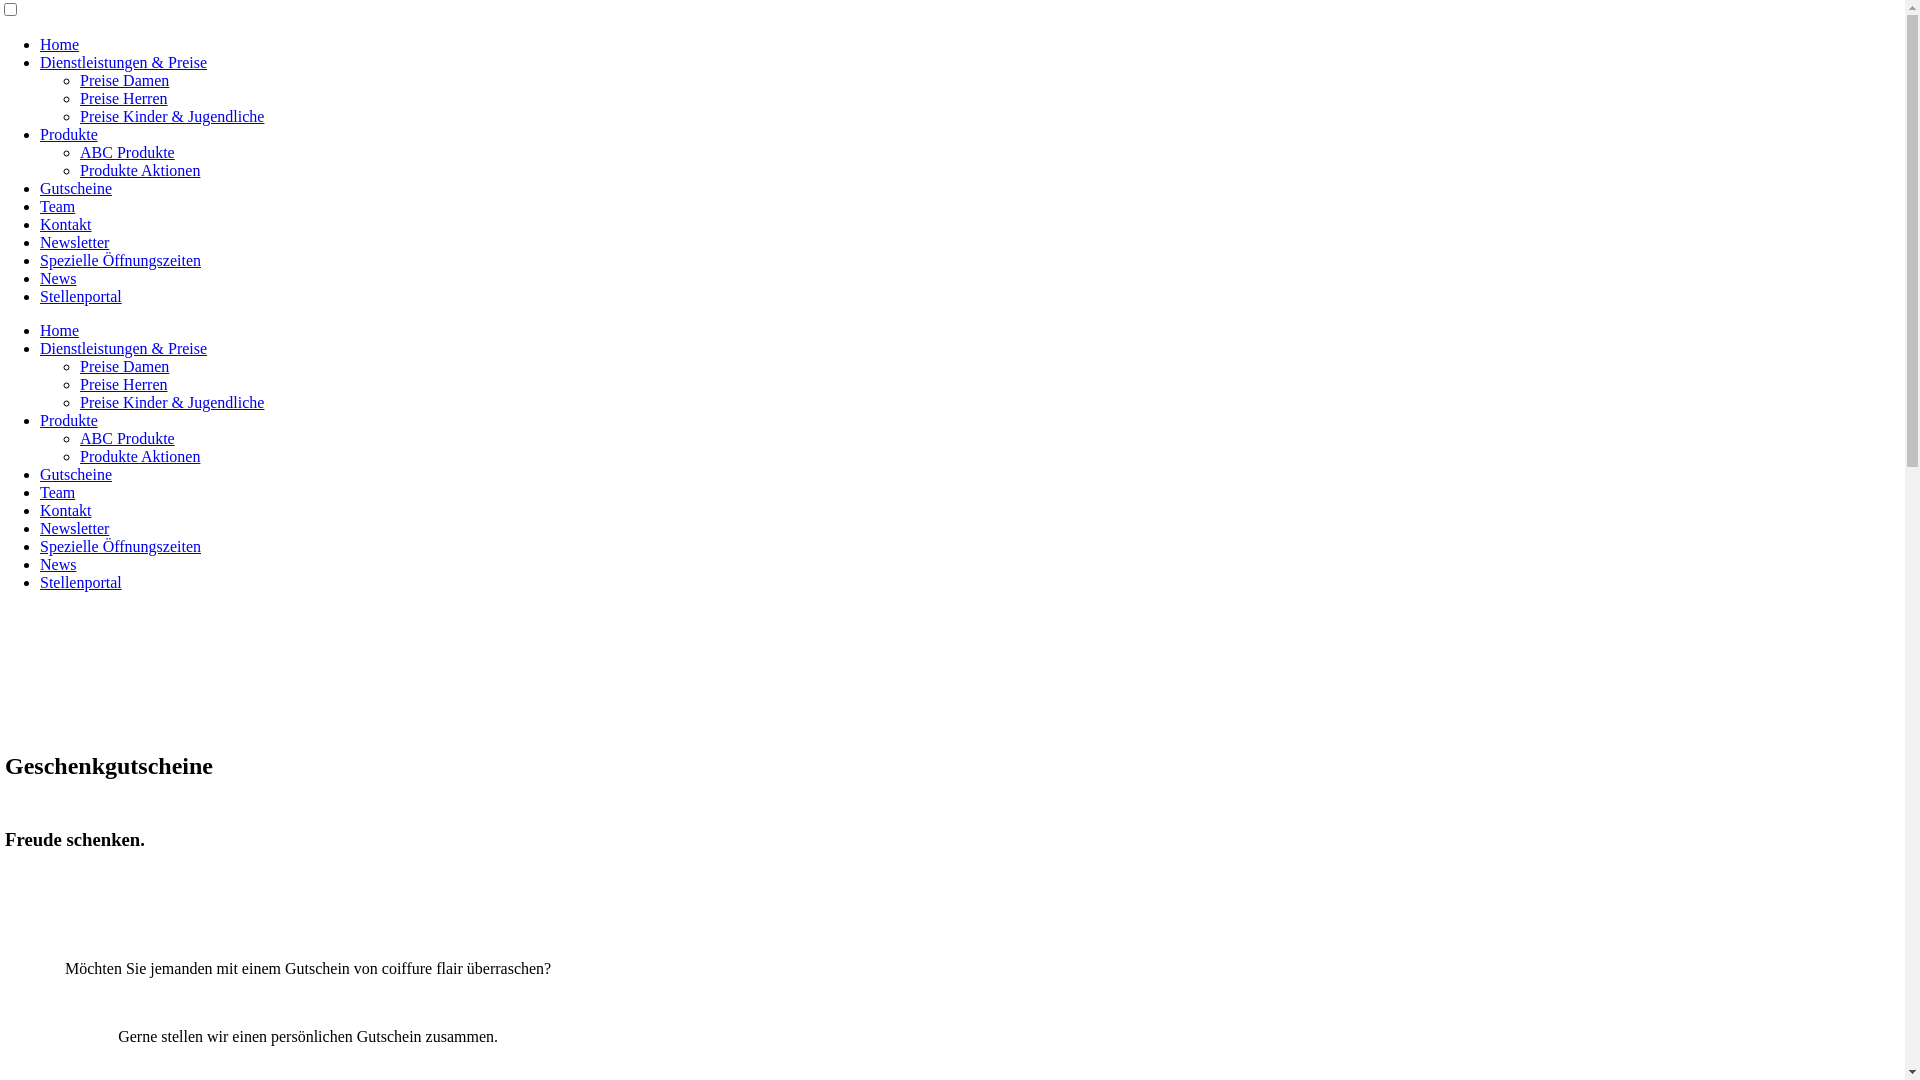 Image resolution: width=1920 pixels, height=1080 pixels. Describe the element at coordinates (66, 510) in the screenshot. I see `Kontakt` at that location.